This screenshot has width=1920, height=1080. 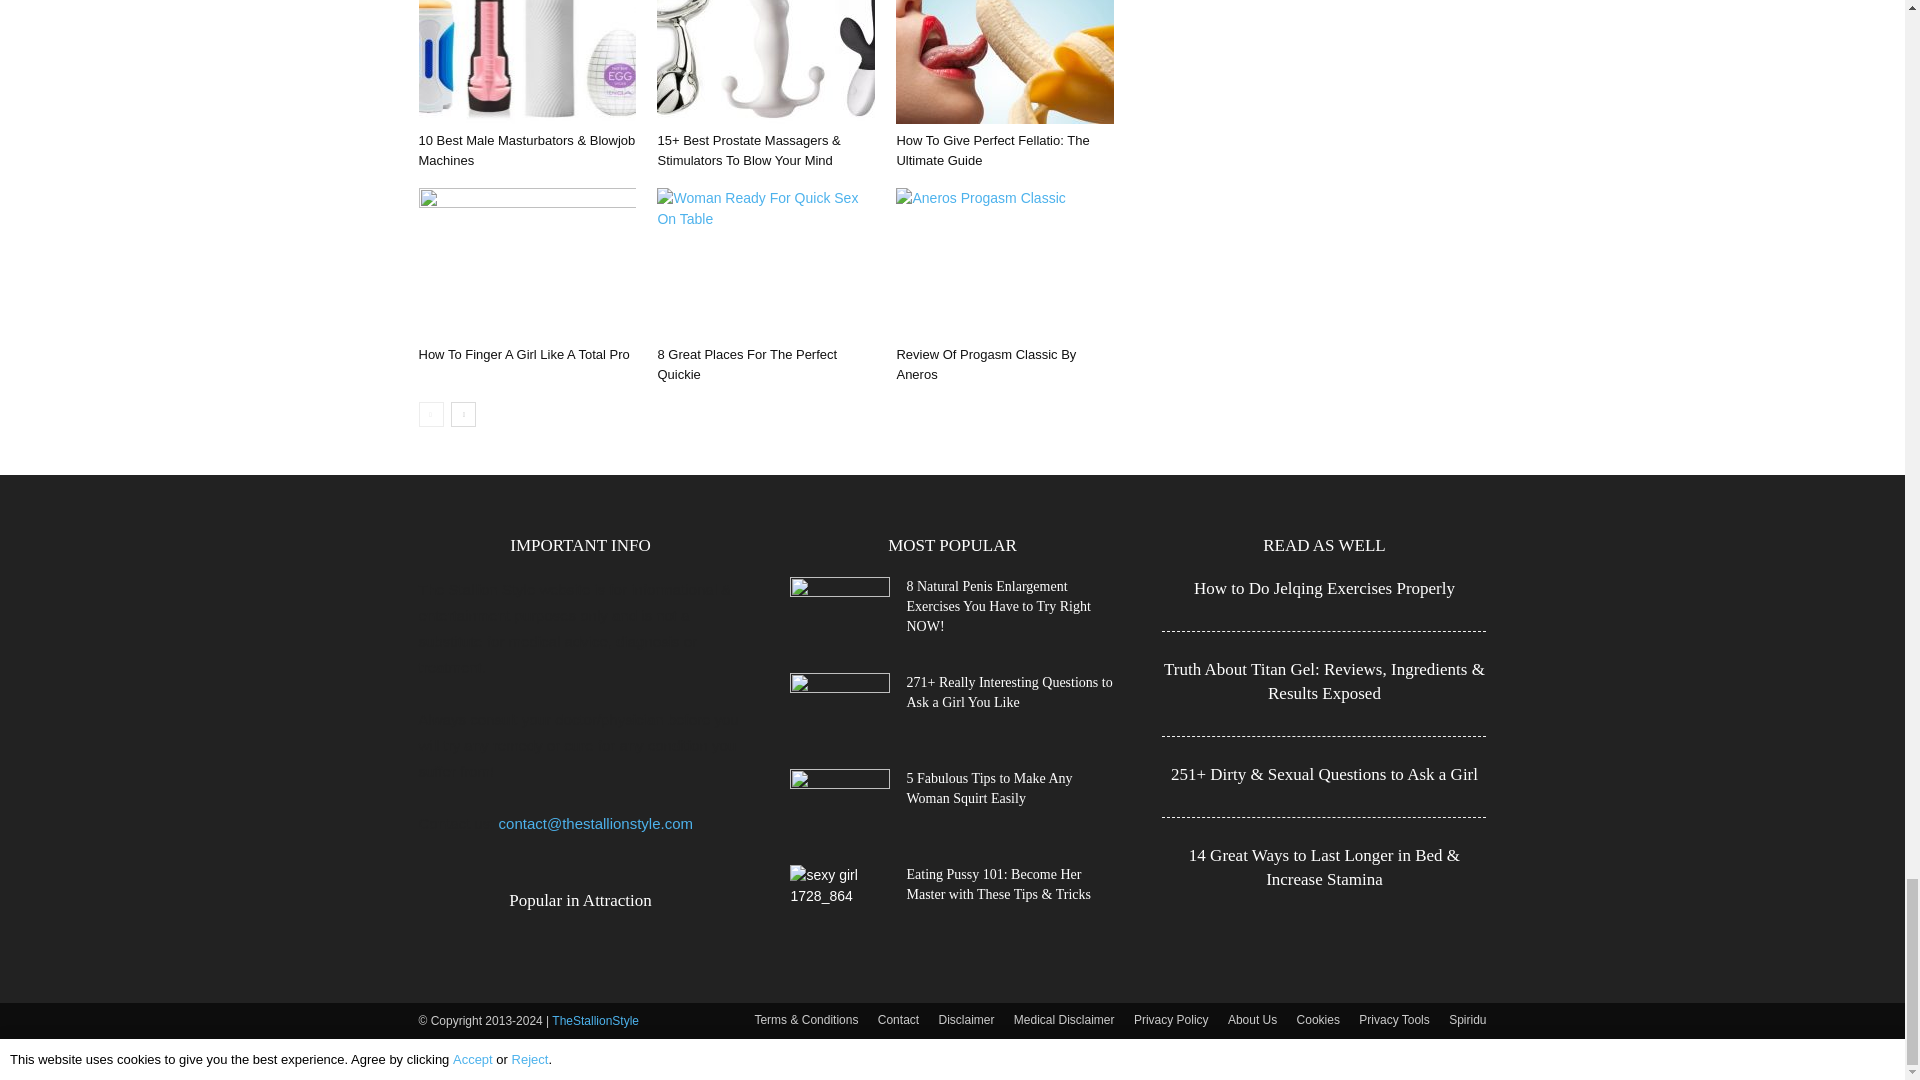 I want to click on How to Finger a Girl Like a Total Pro, so click(x=524, y=354).